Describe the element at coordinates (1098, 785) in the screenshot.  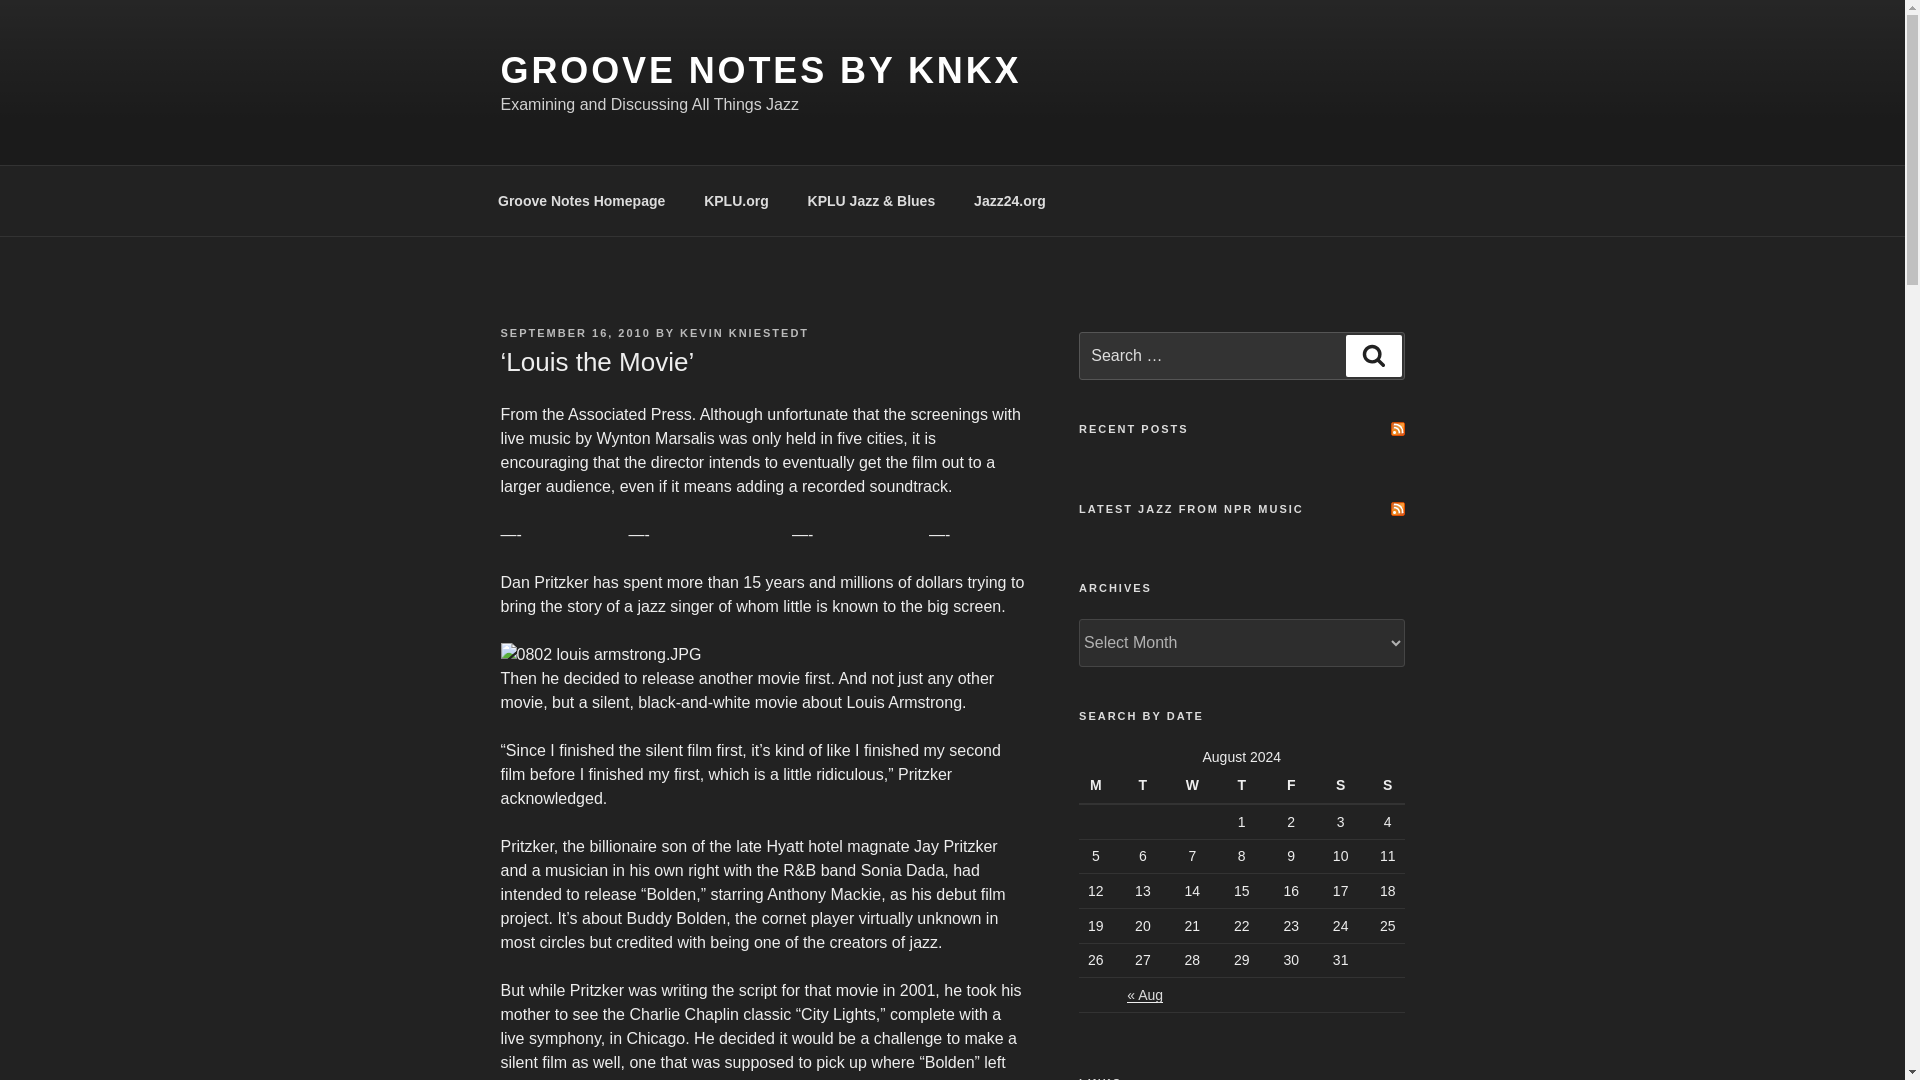
I see `Monday` at that location.